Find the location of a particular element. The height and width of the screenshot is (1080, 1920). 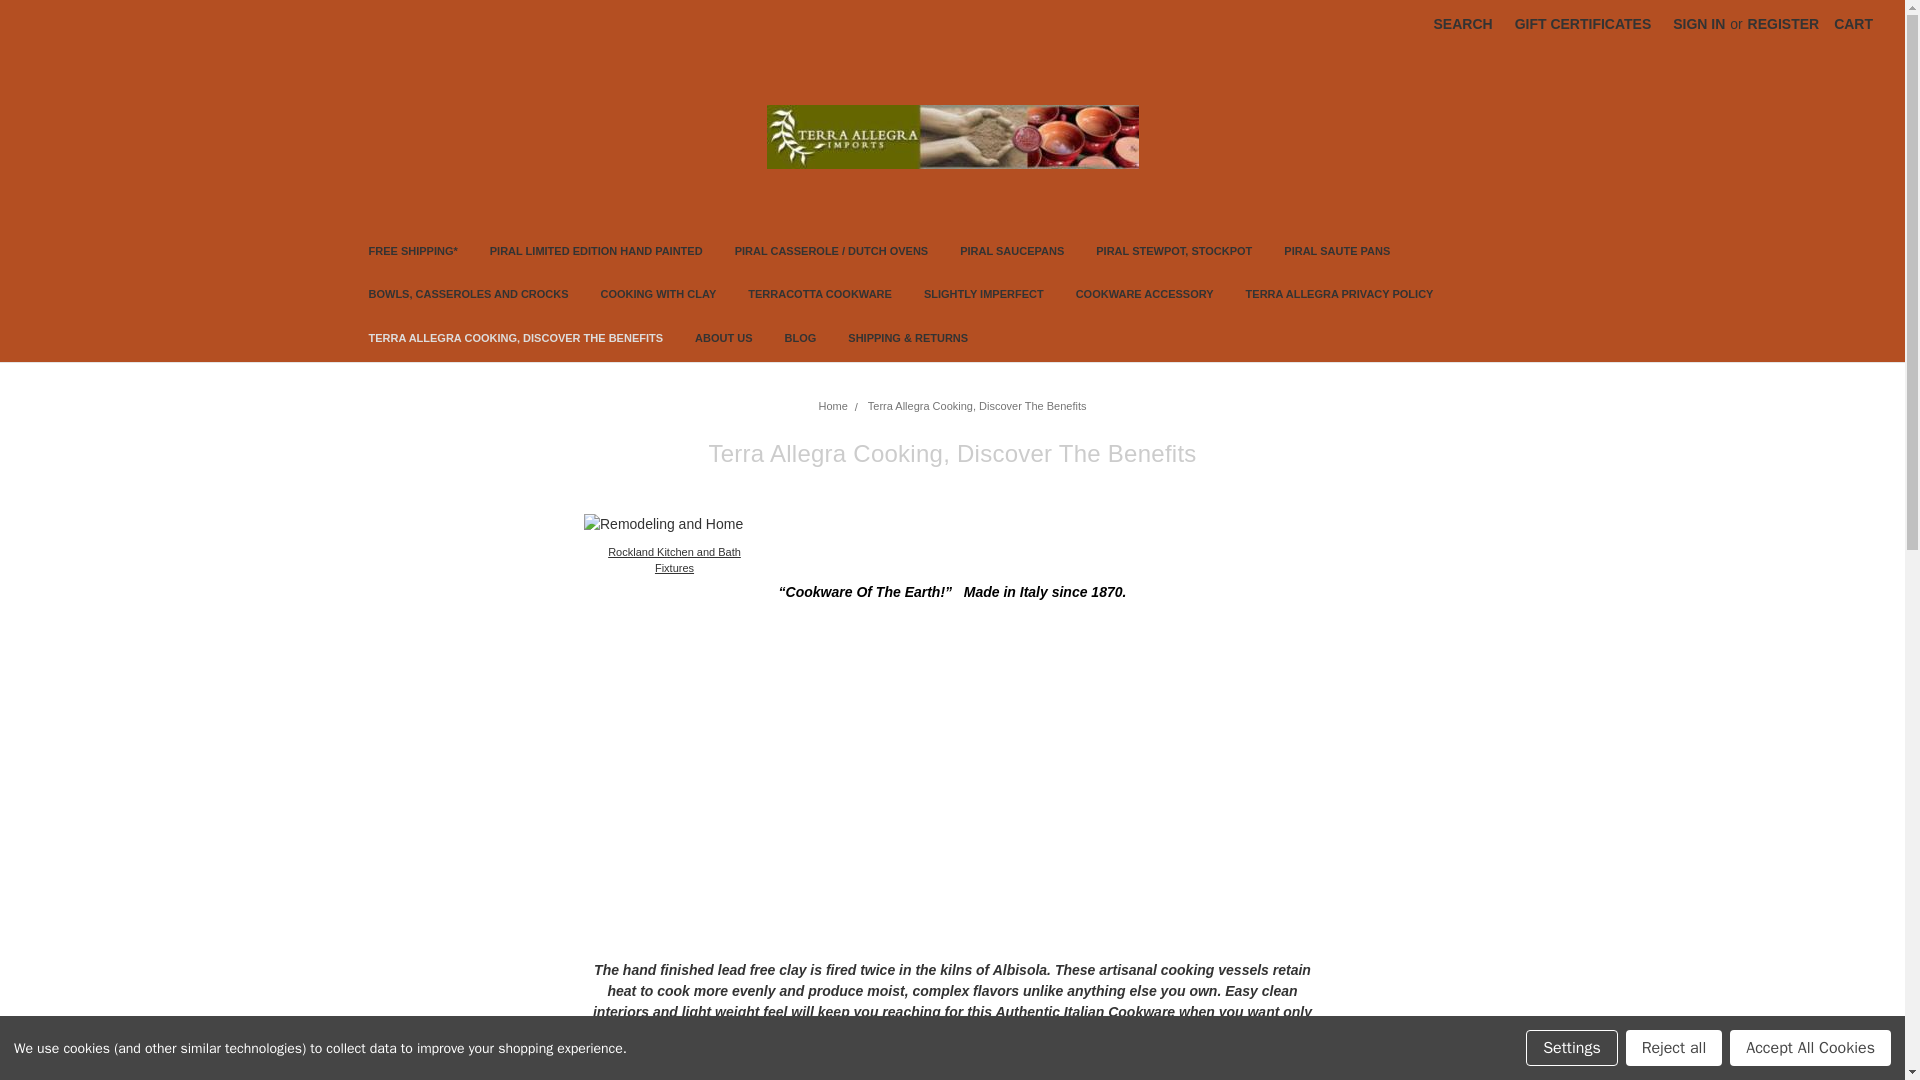

BOWLS, CASSEROLES AND CROCKS is located at coordinates (467, 296).